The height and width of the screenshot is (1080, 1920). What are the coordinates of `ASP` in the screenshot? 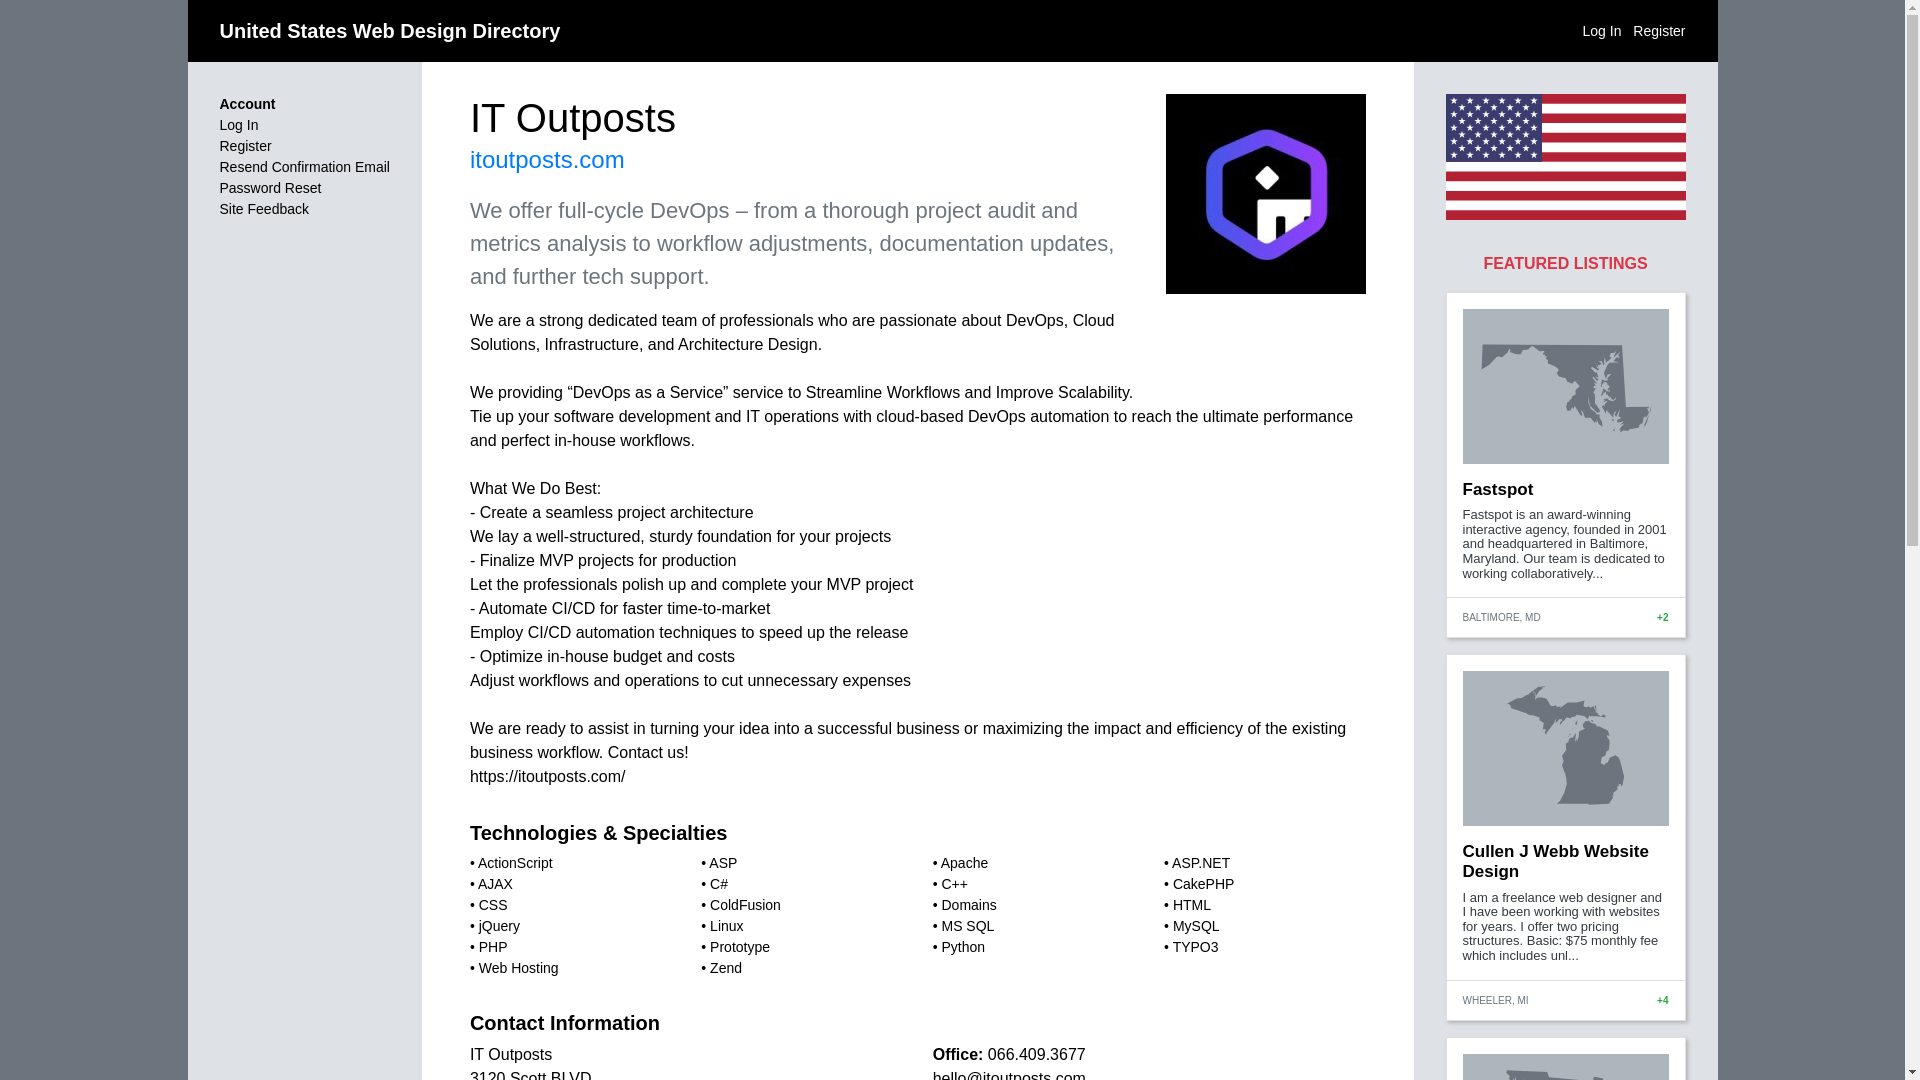 It's located at (722, 862).